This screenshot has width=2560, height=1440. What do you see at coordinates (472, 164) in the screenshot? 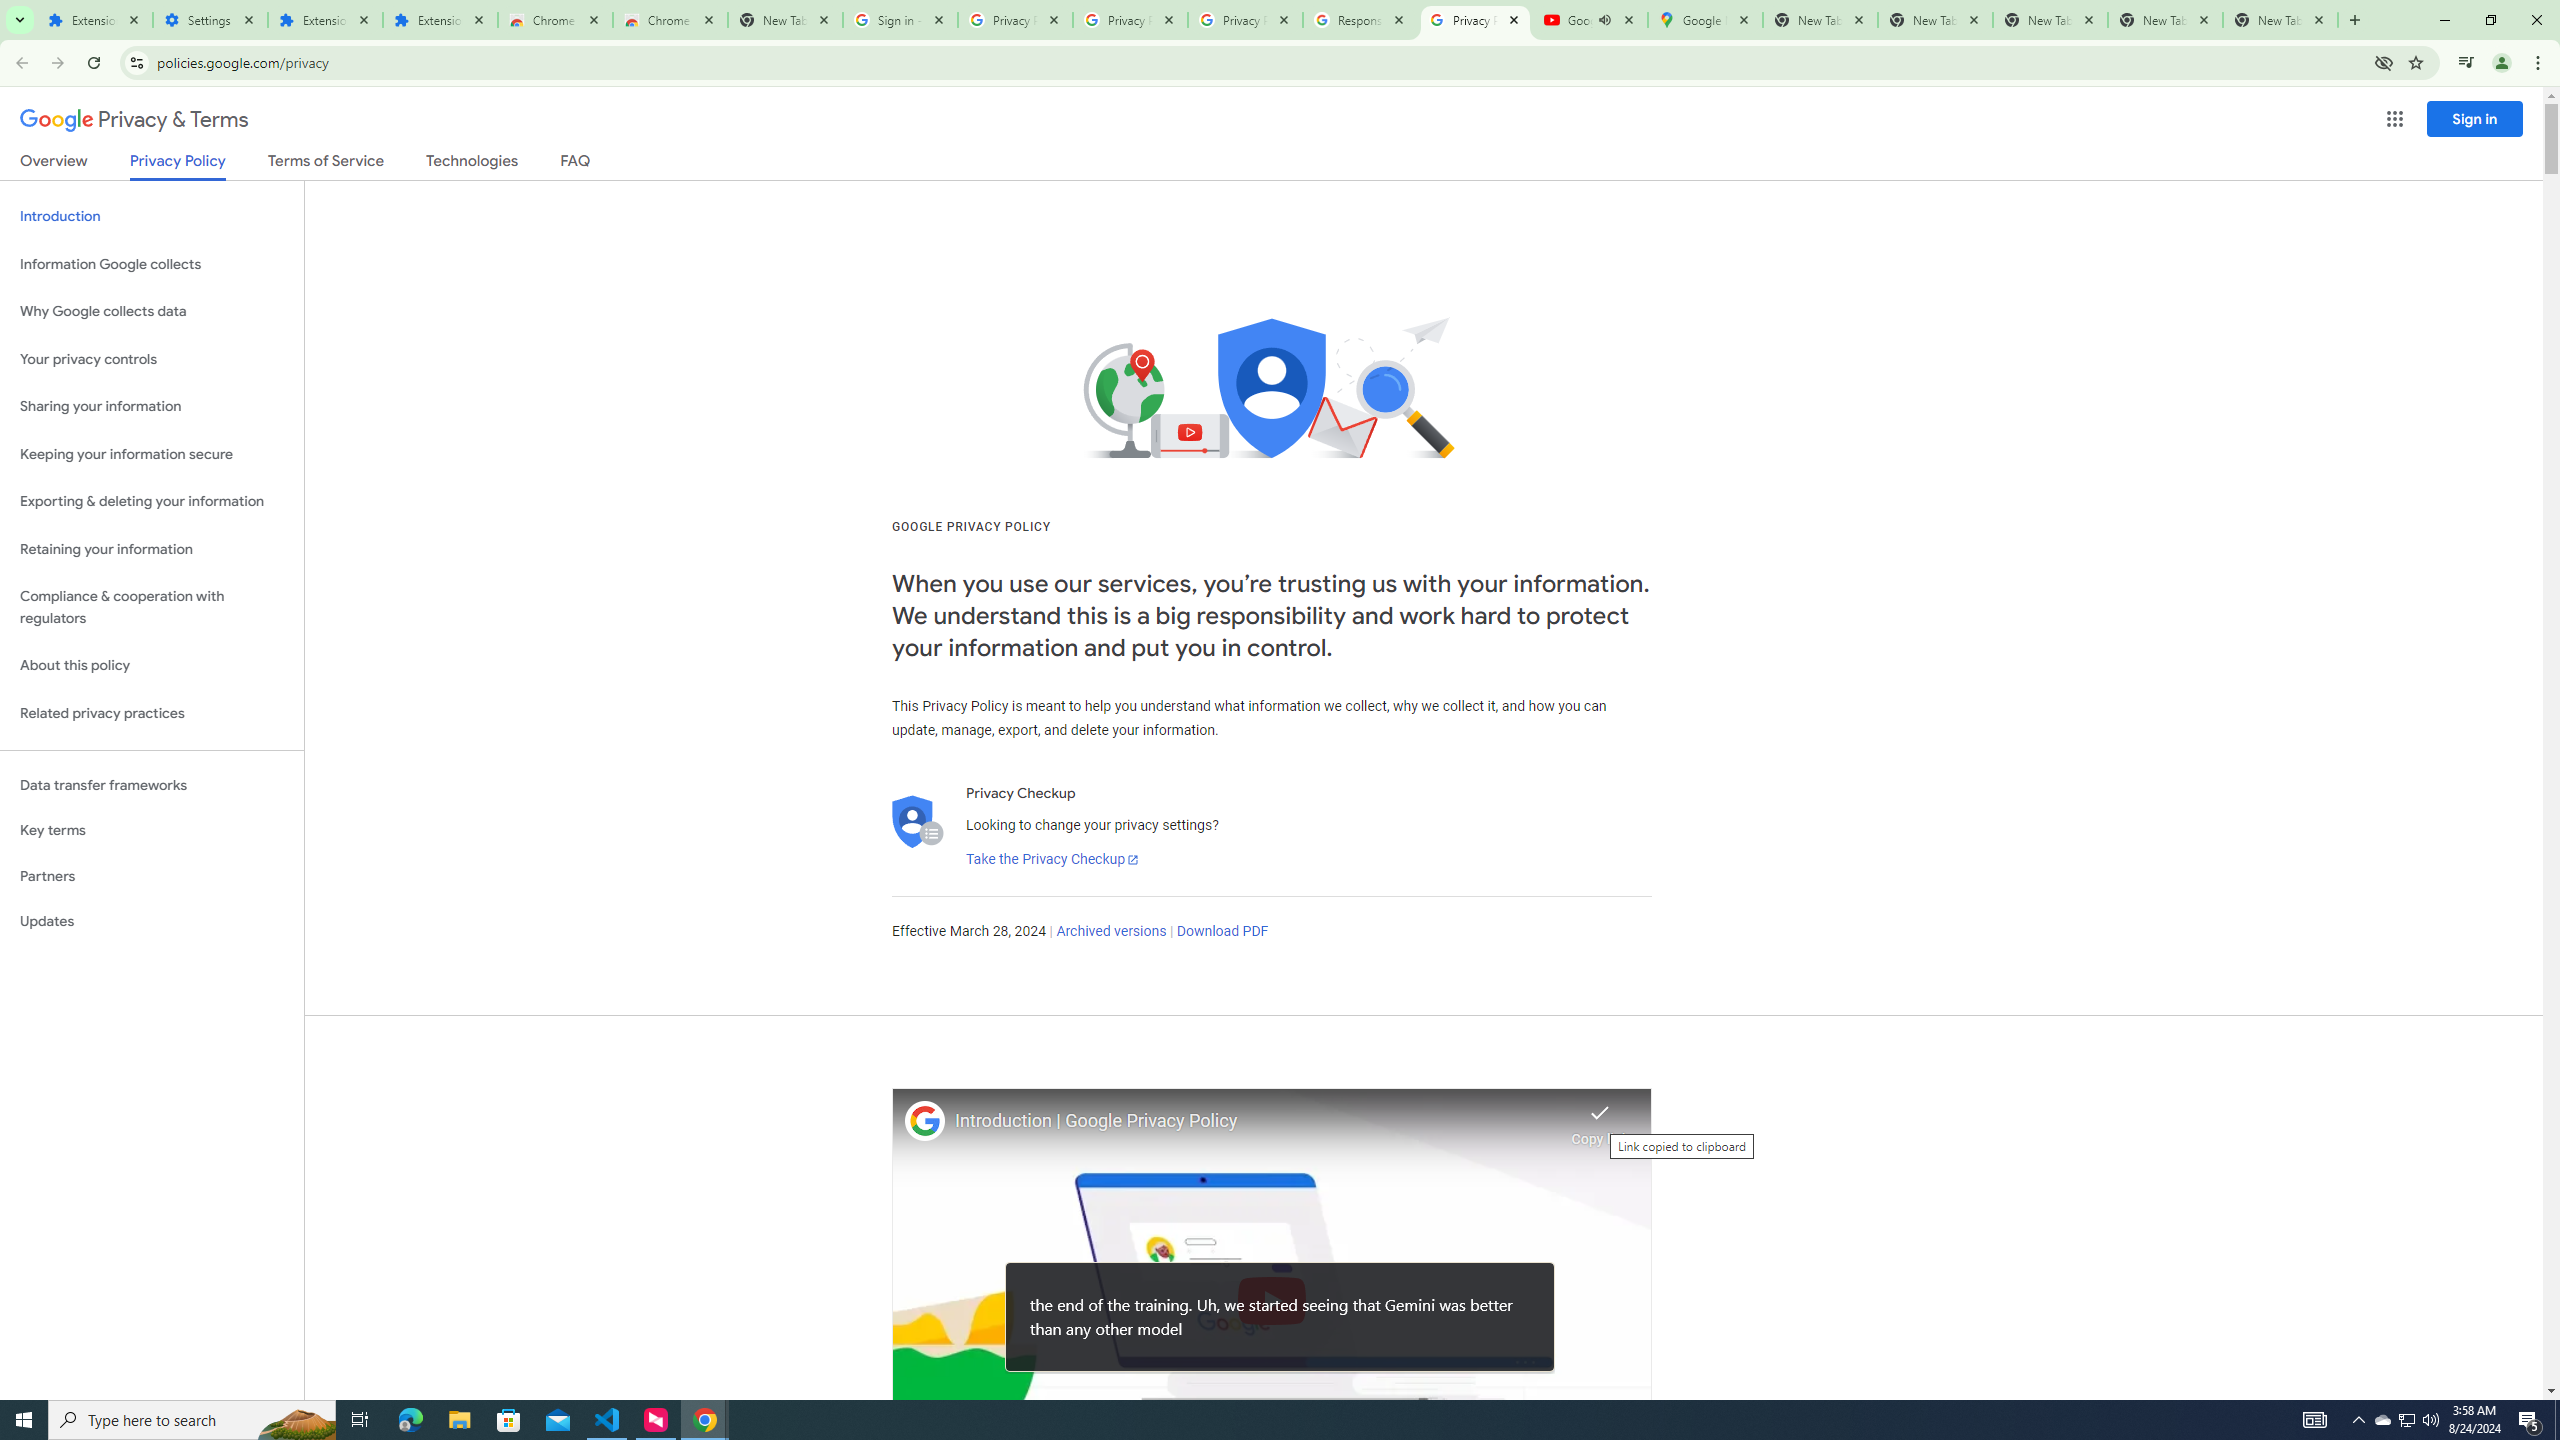
I see `Technologies` at bounding box center [472, 164].